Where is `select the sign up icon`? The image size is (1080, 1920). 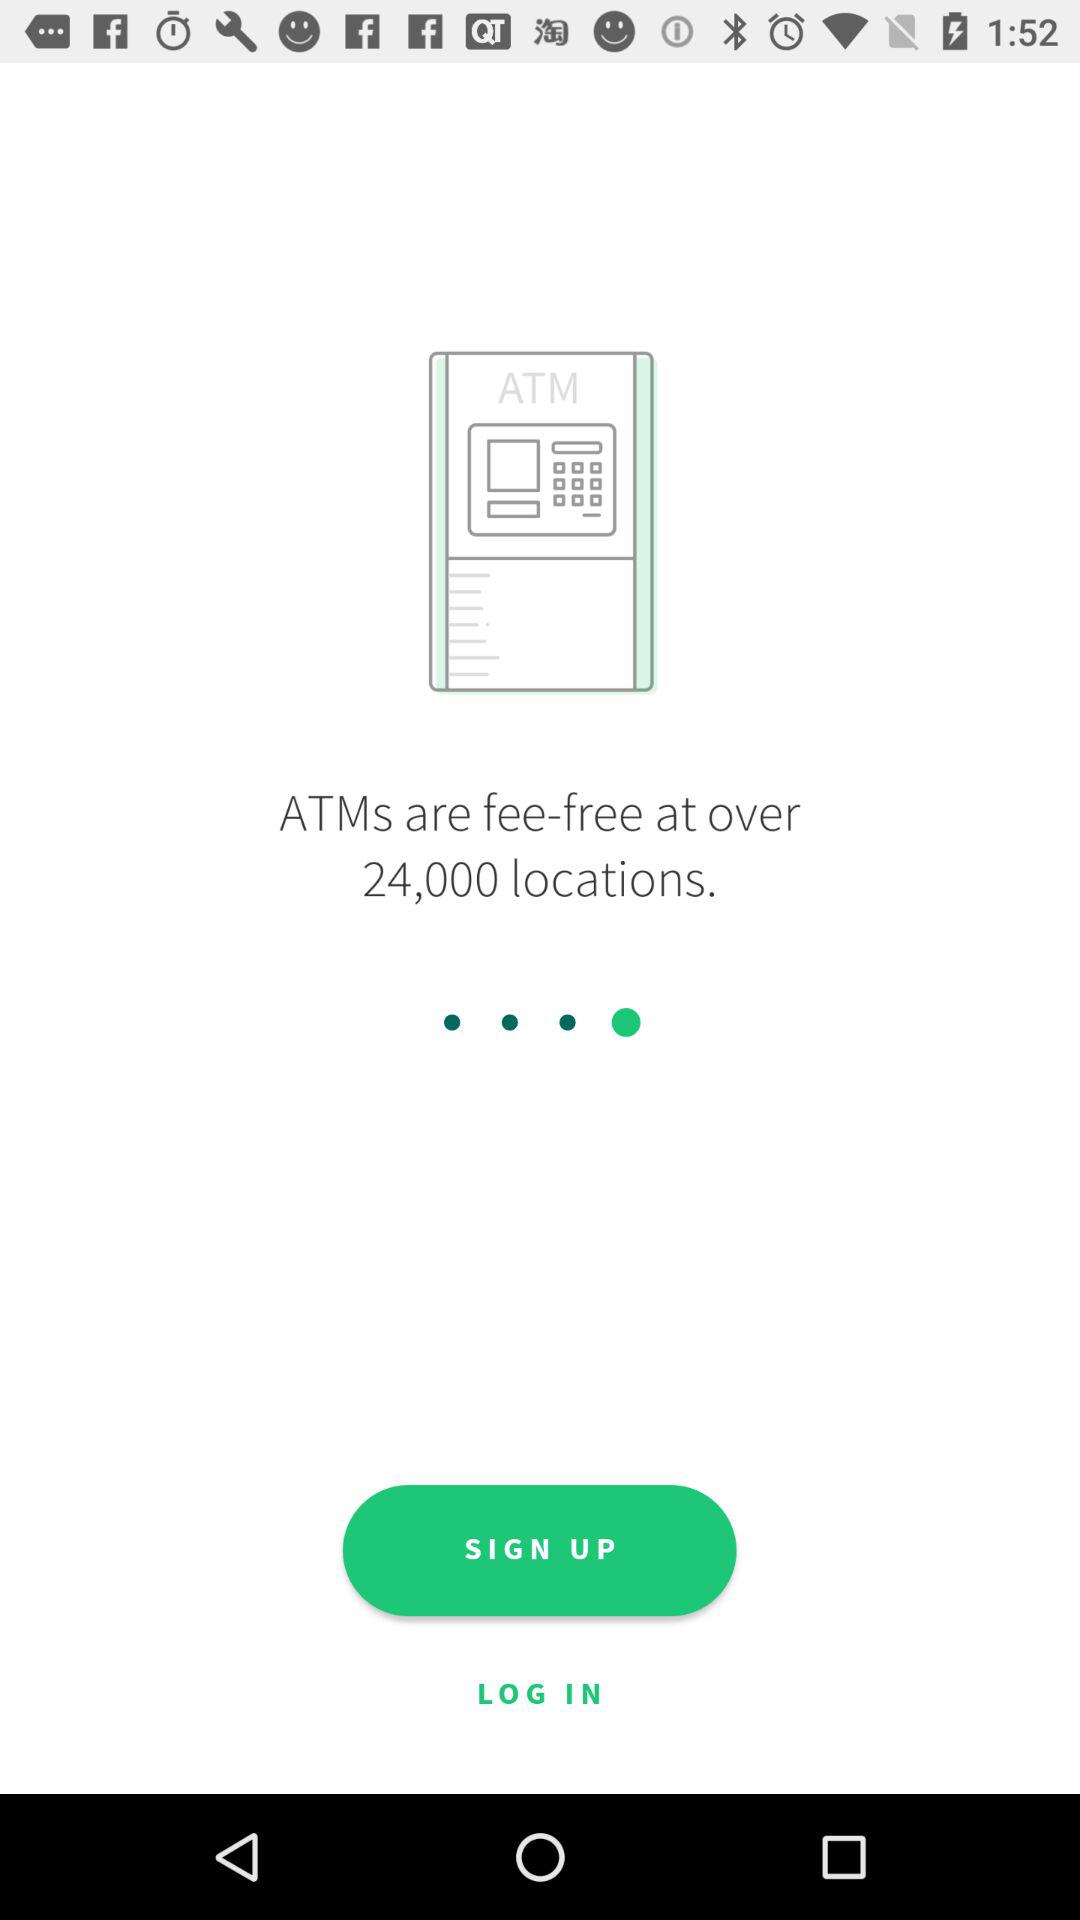
select the sign up icon is located at coordinates (539, 1550).